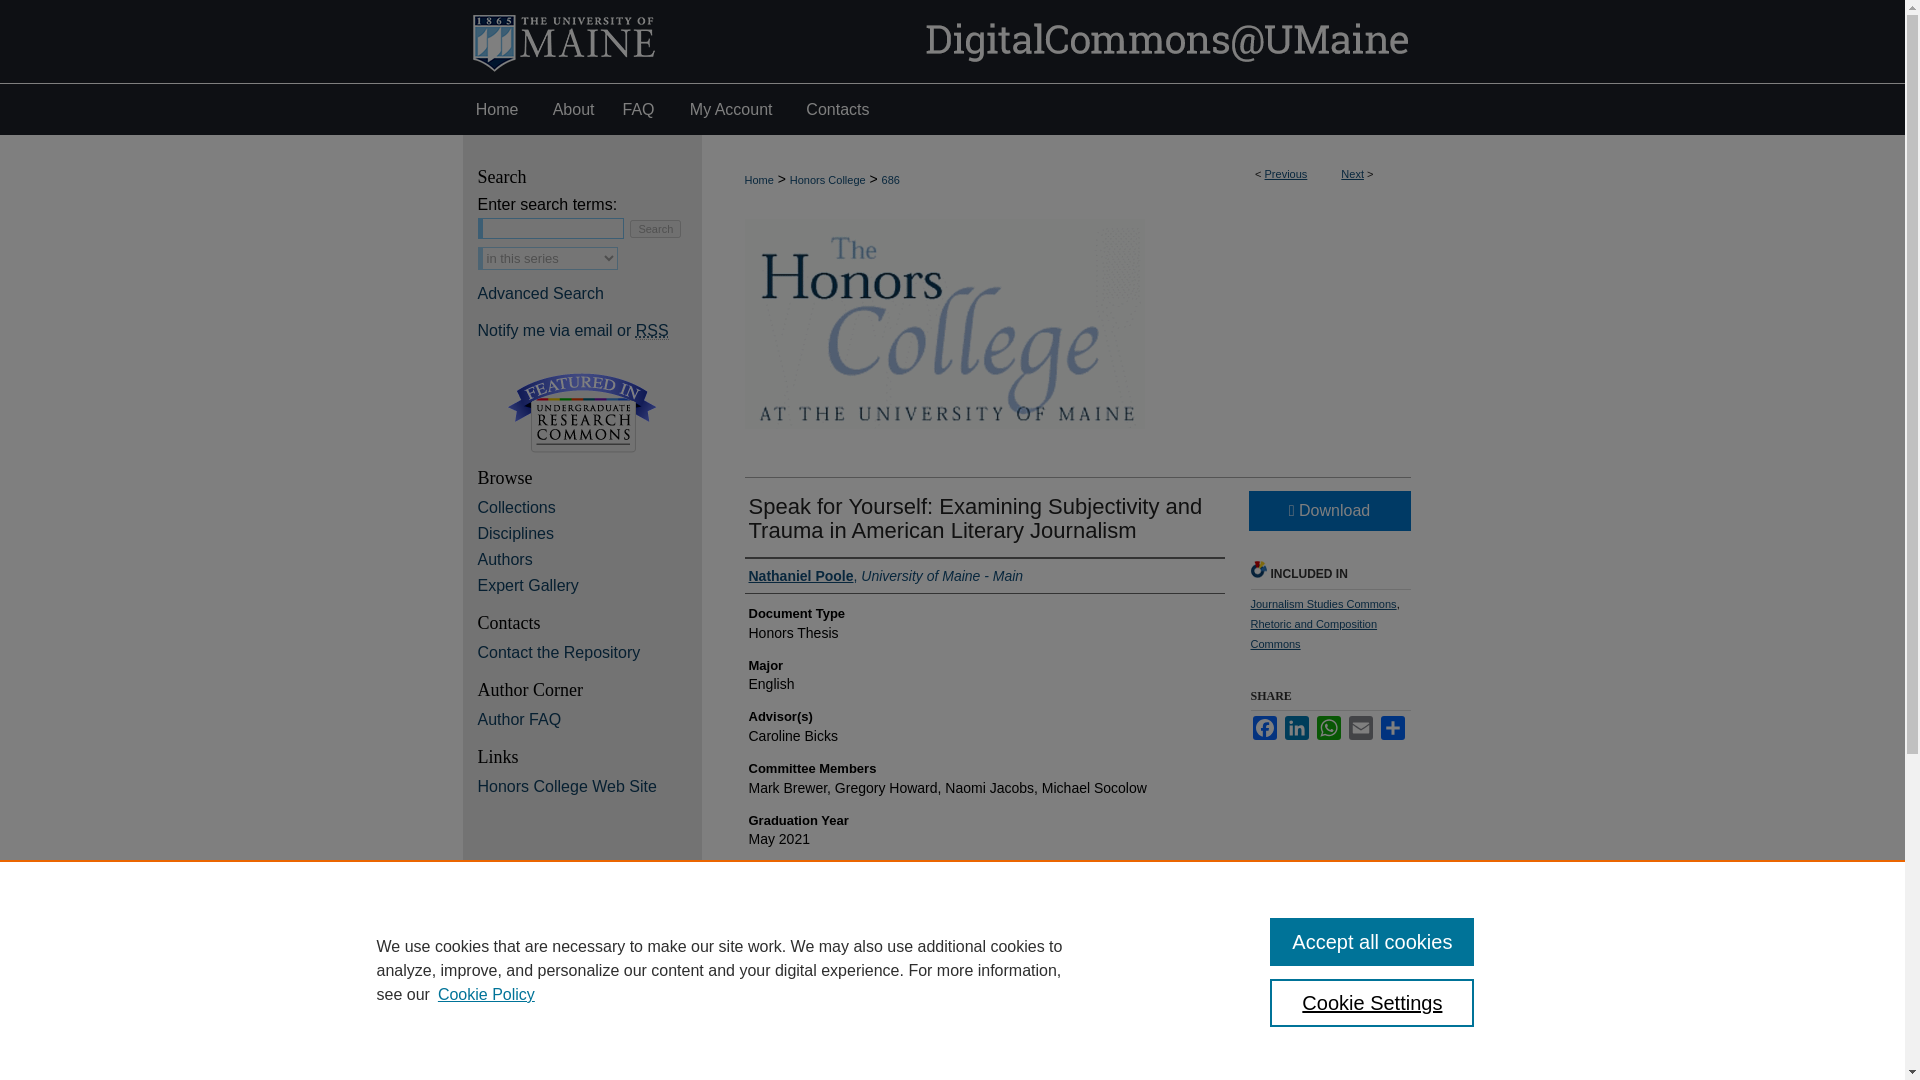  What do you see at coordinates (500, 110) in the screenshot?
I see `Home` at bounding box center [500, 110].